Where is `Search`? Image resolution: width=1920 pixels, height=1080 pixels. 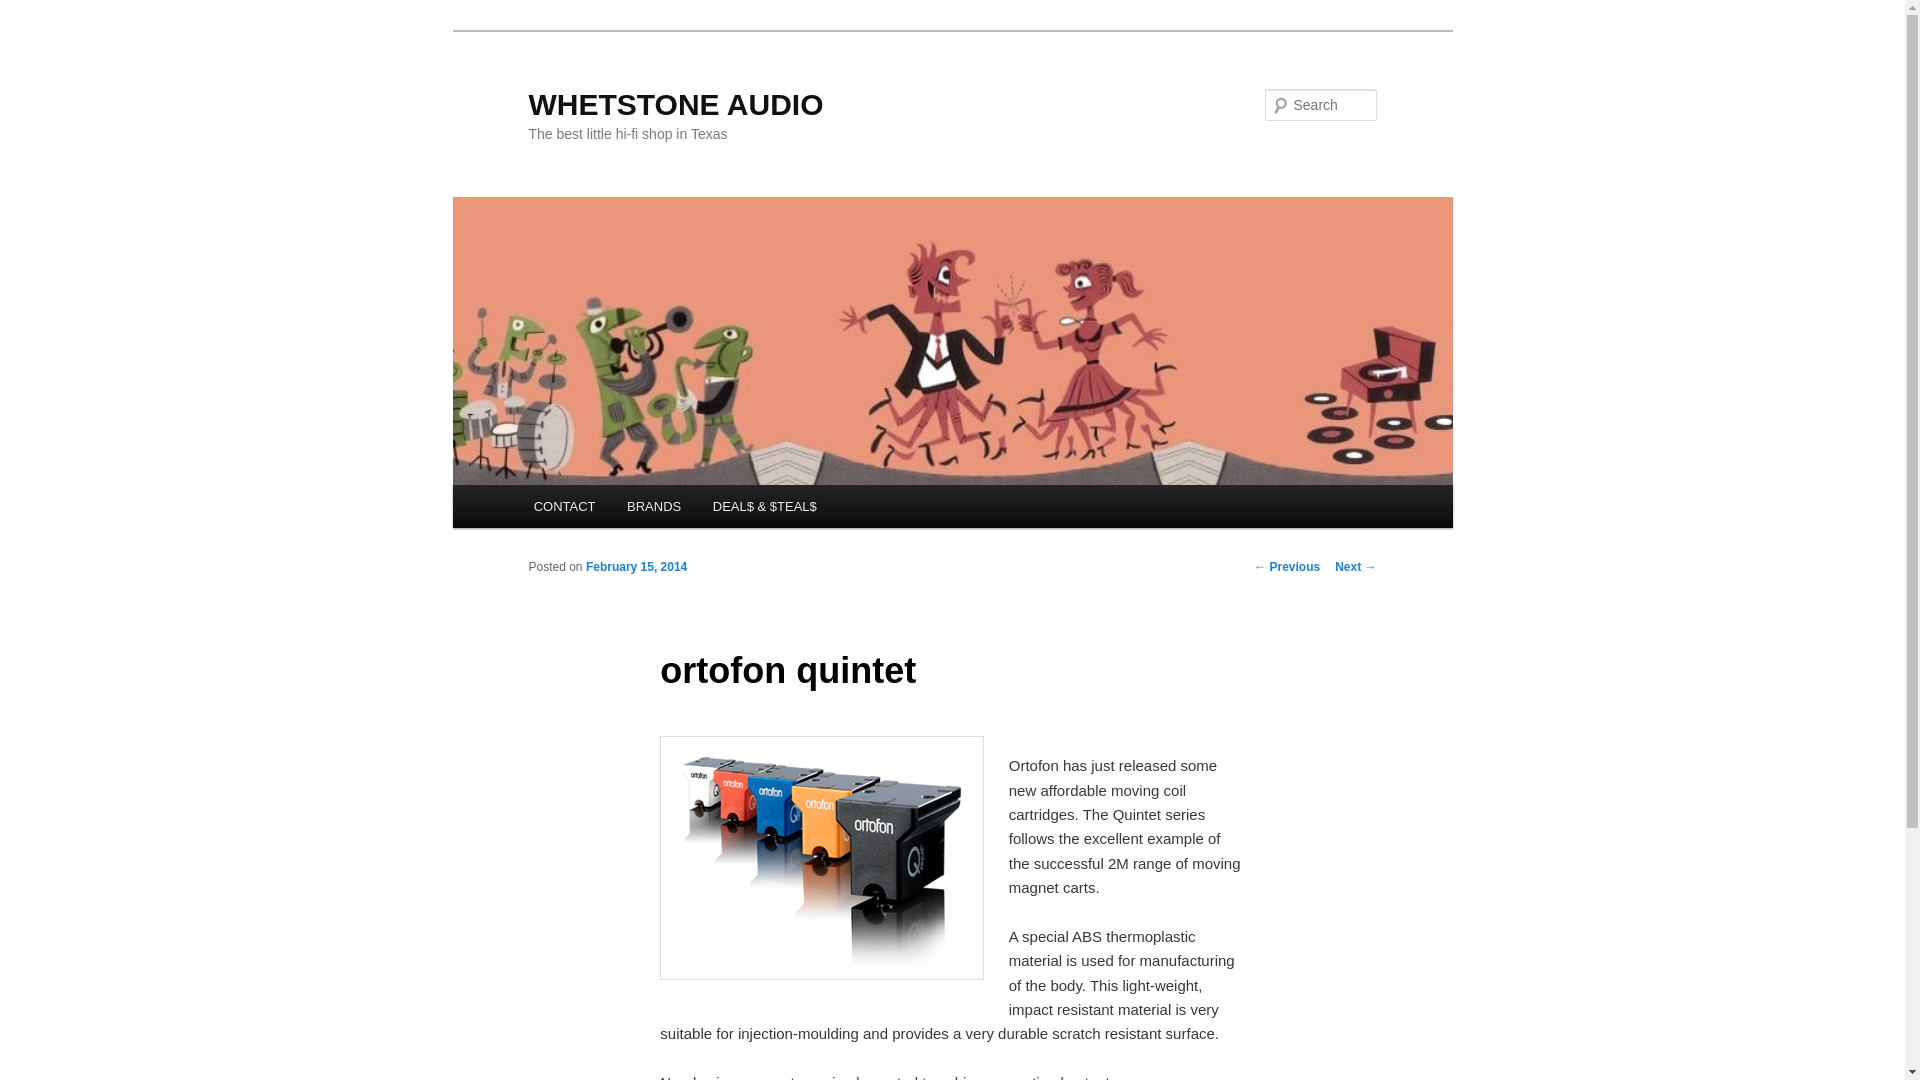
Search is located at coordinates (32, 11).